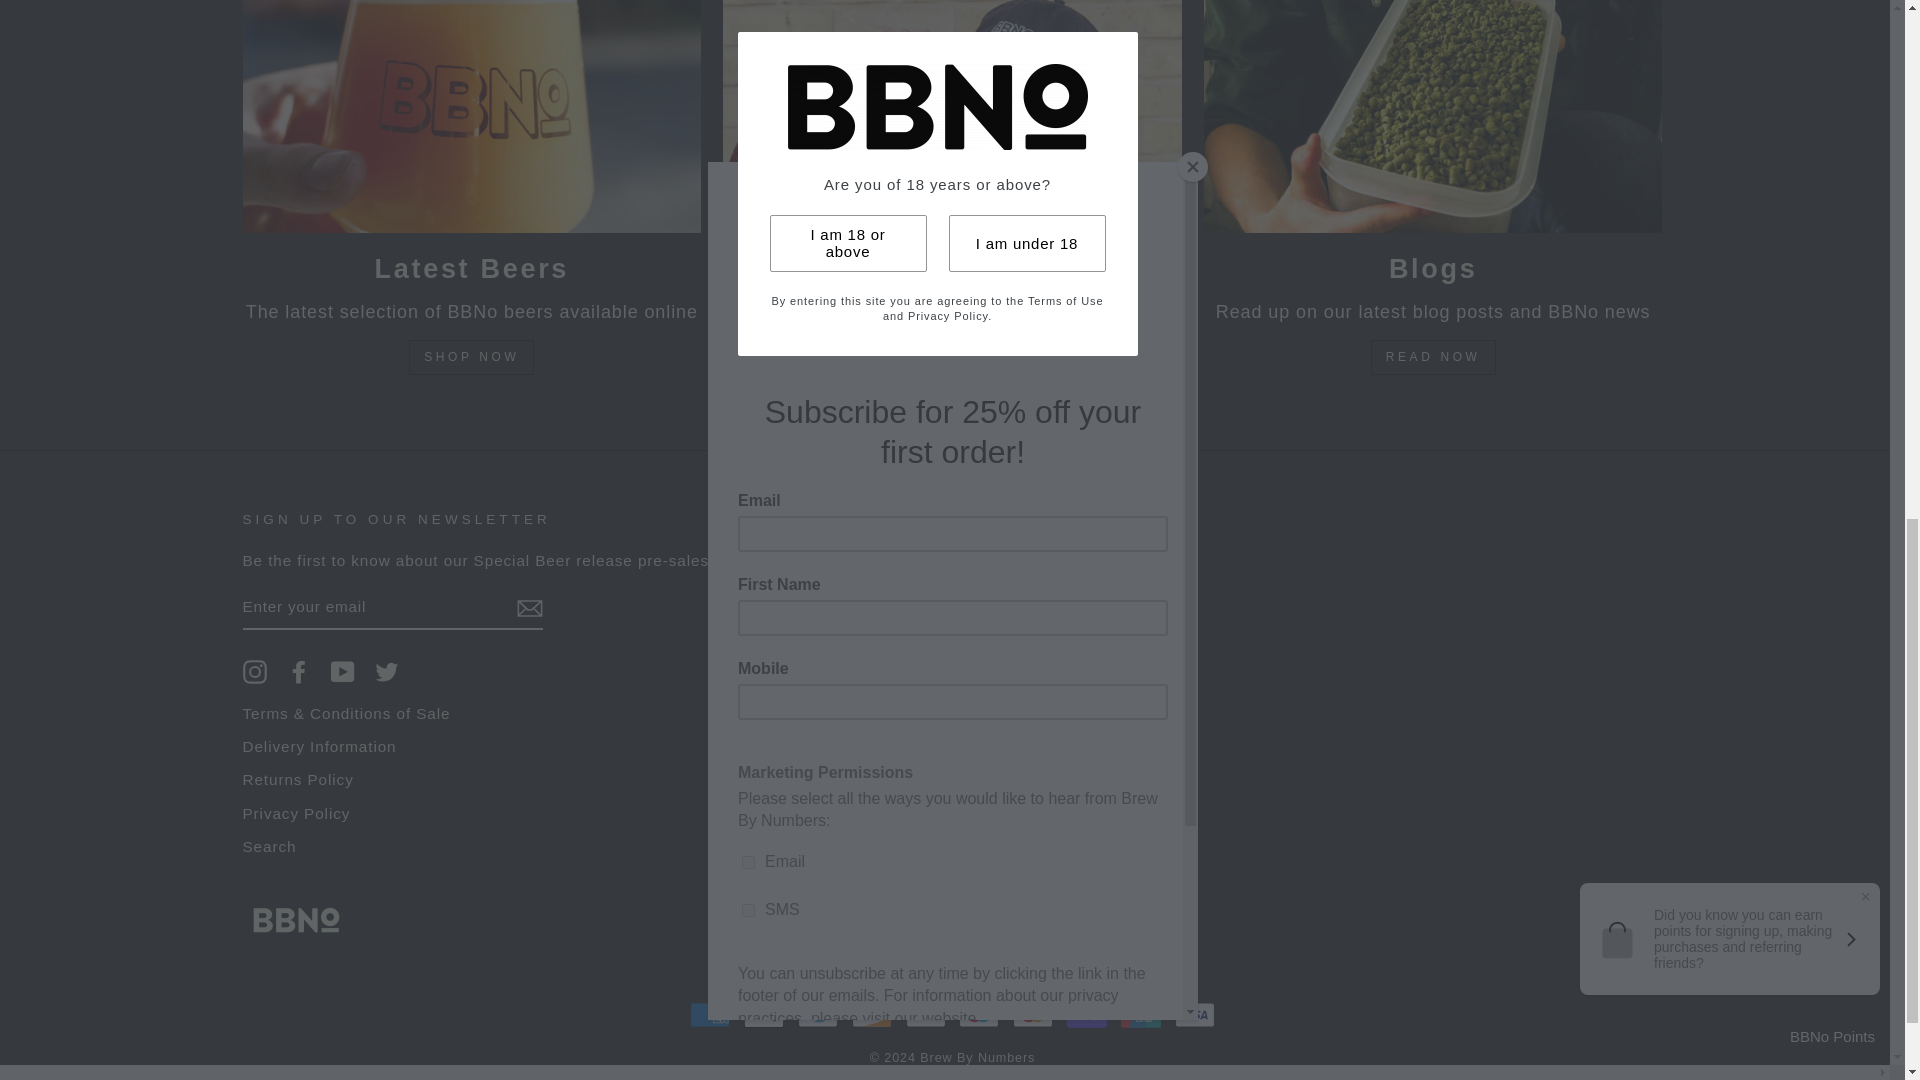 This screenshot has height=1080, width=1920. I want to click on Brew By Numbers on Twitter, so click(386, 671).